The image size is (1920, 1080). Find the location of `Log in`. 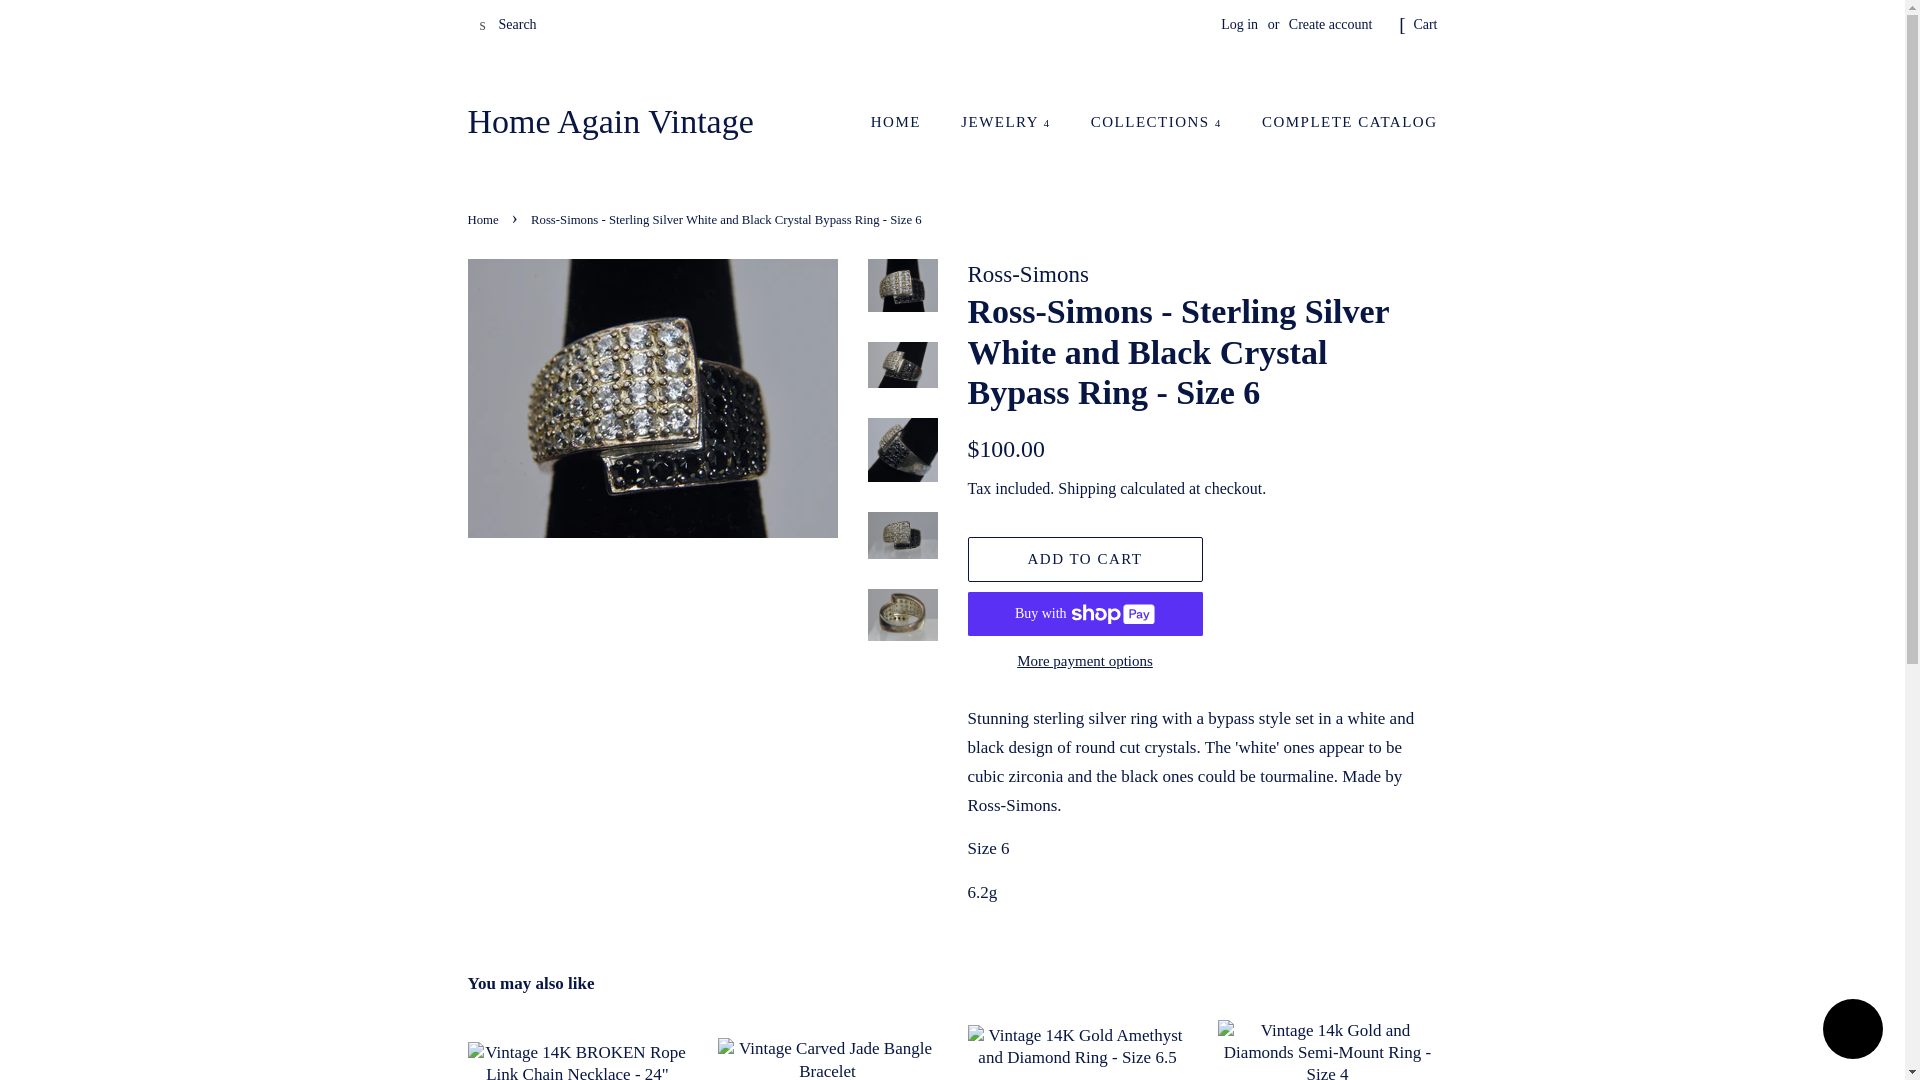

Log in is located at coordinates (1239, 24).